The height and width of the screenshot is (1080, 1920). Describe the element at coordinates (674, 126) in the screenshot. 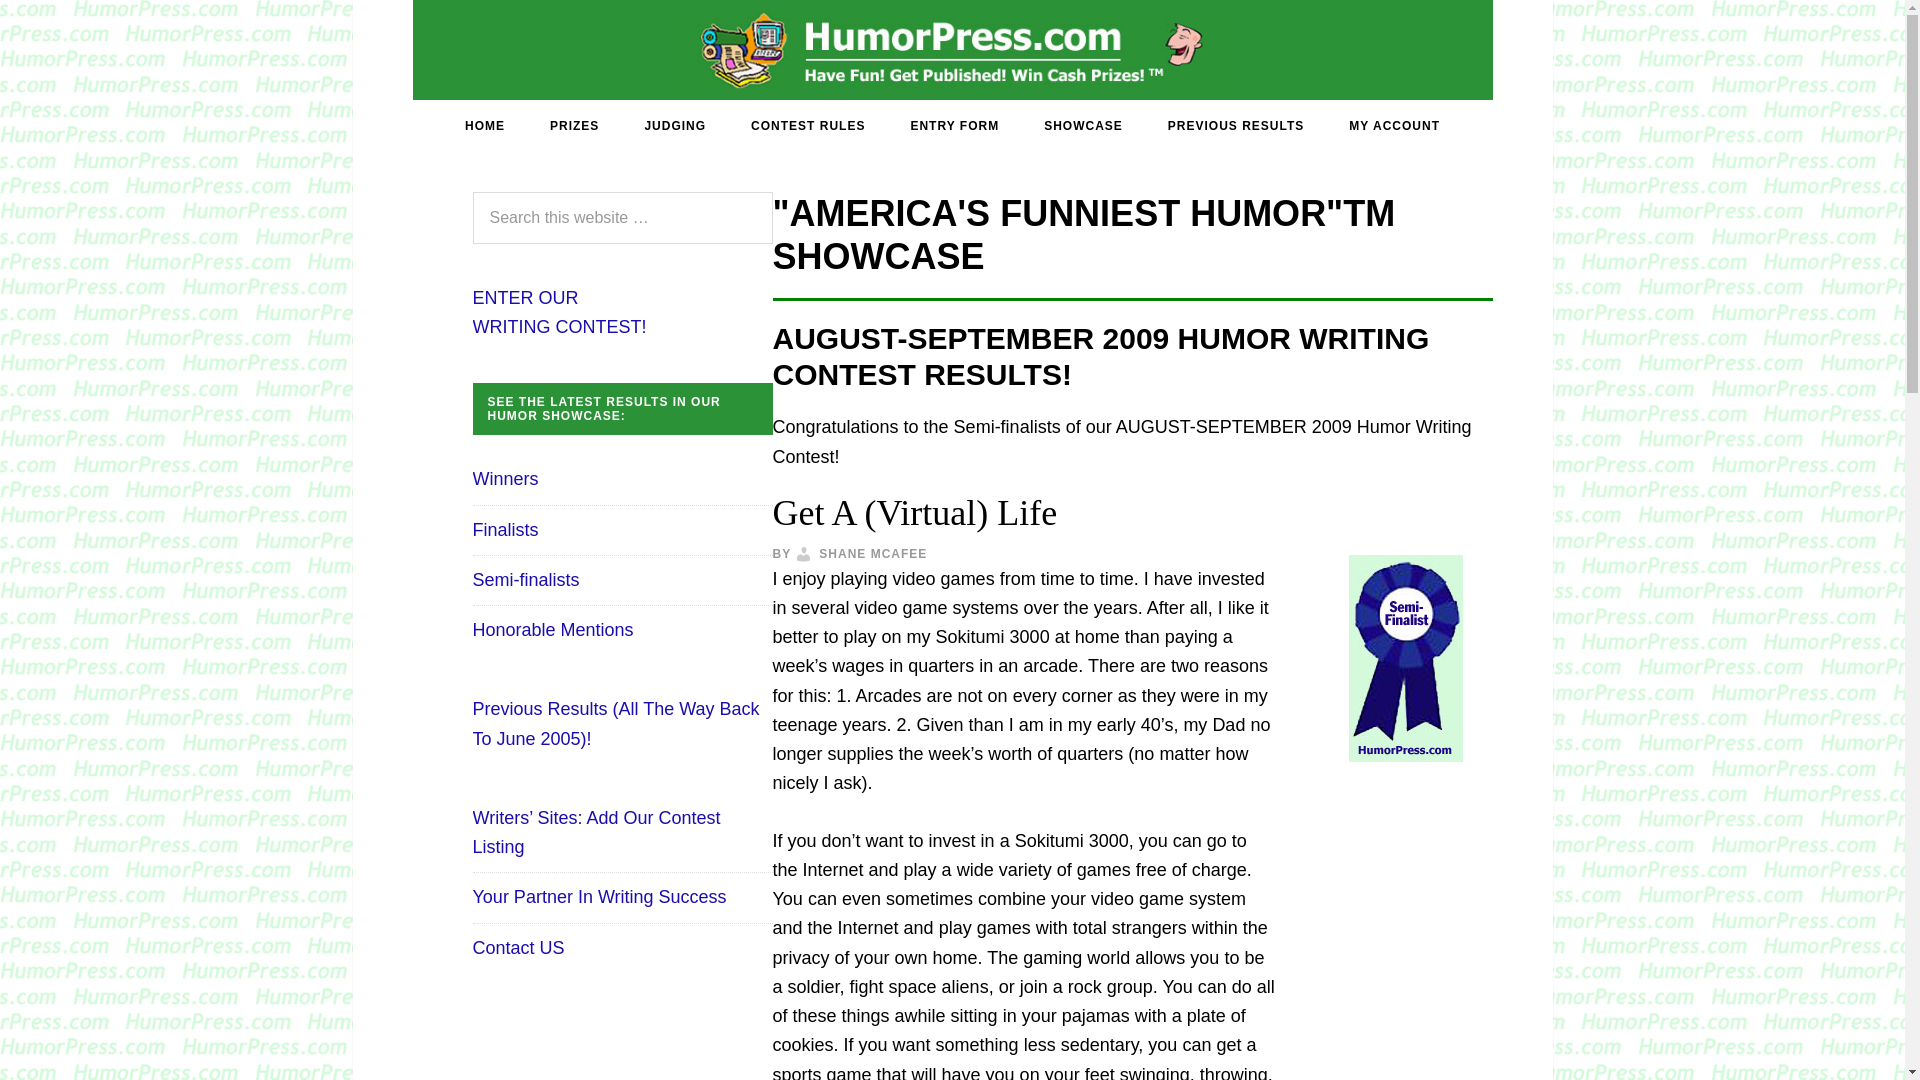

I see `JUDGING` at that location.